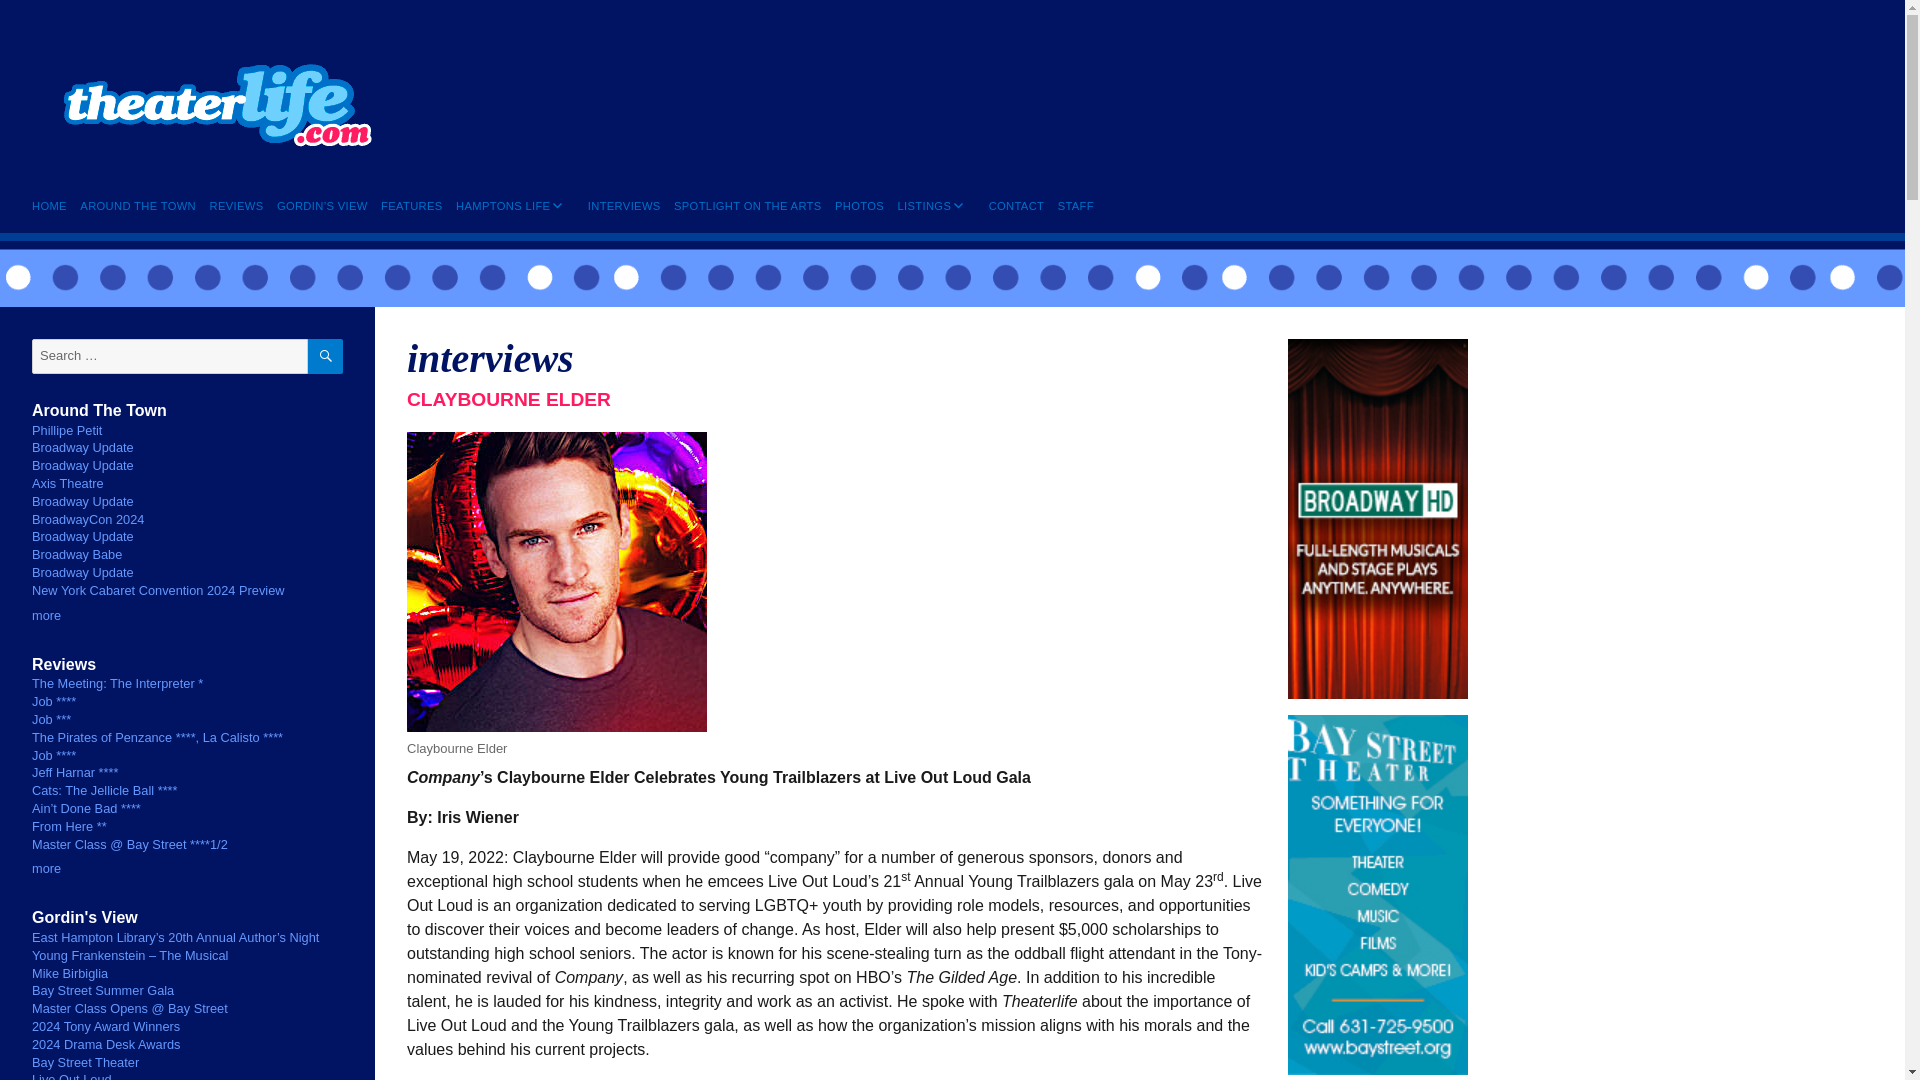 The height and width of the screenshot is (1080, 1920). What do you see at coordinates (138, 206) in the screenshot?
I see `AROUND THE TOWN` at bounding box center [138, 206].